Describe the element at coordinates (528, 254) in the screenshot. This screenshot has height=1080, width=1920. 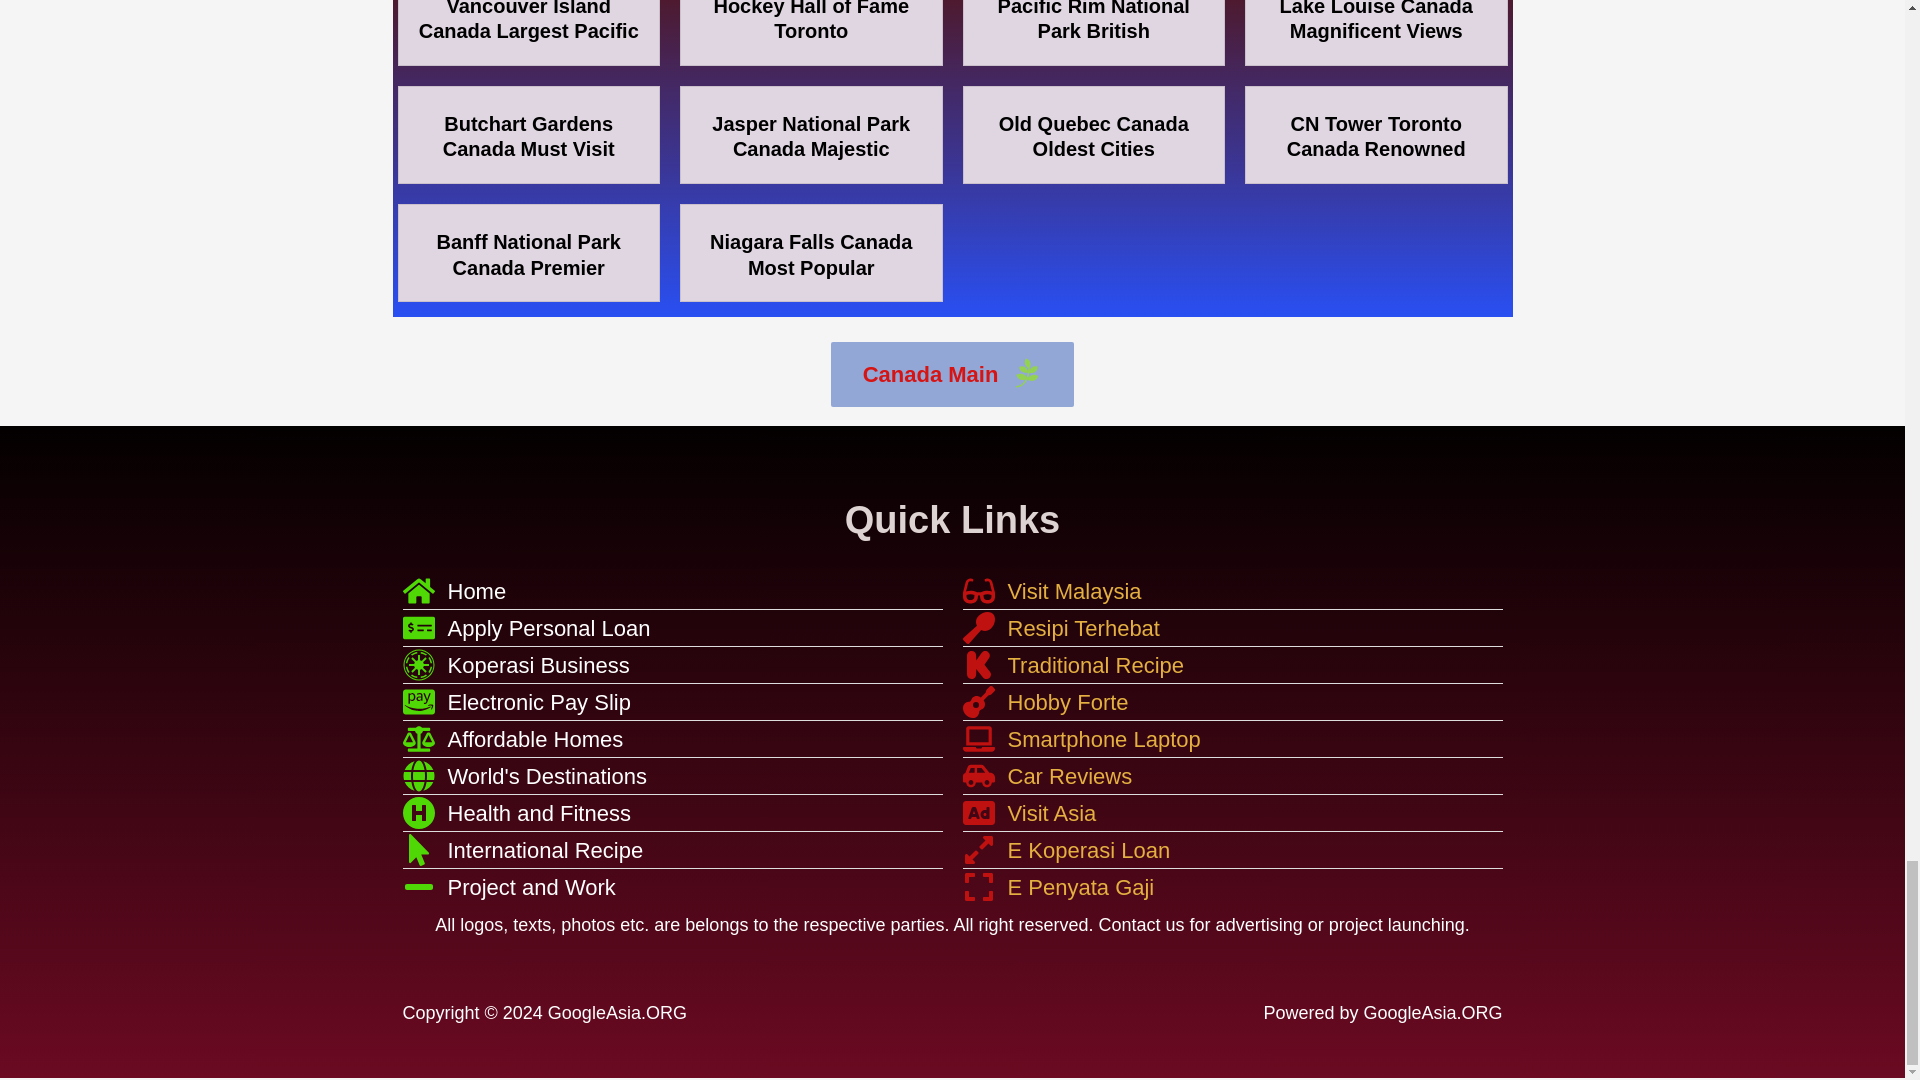
I see `Banff National Park Canada Premier Destination-1` at that location.